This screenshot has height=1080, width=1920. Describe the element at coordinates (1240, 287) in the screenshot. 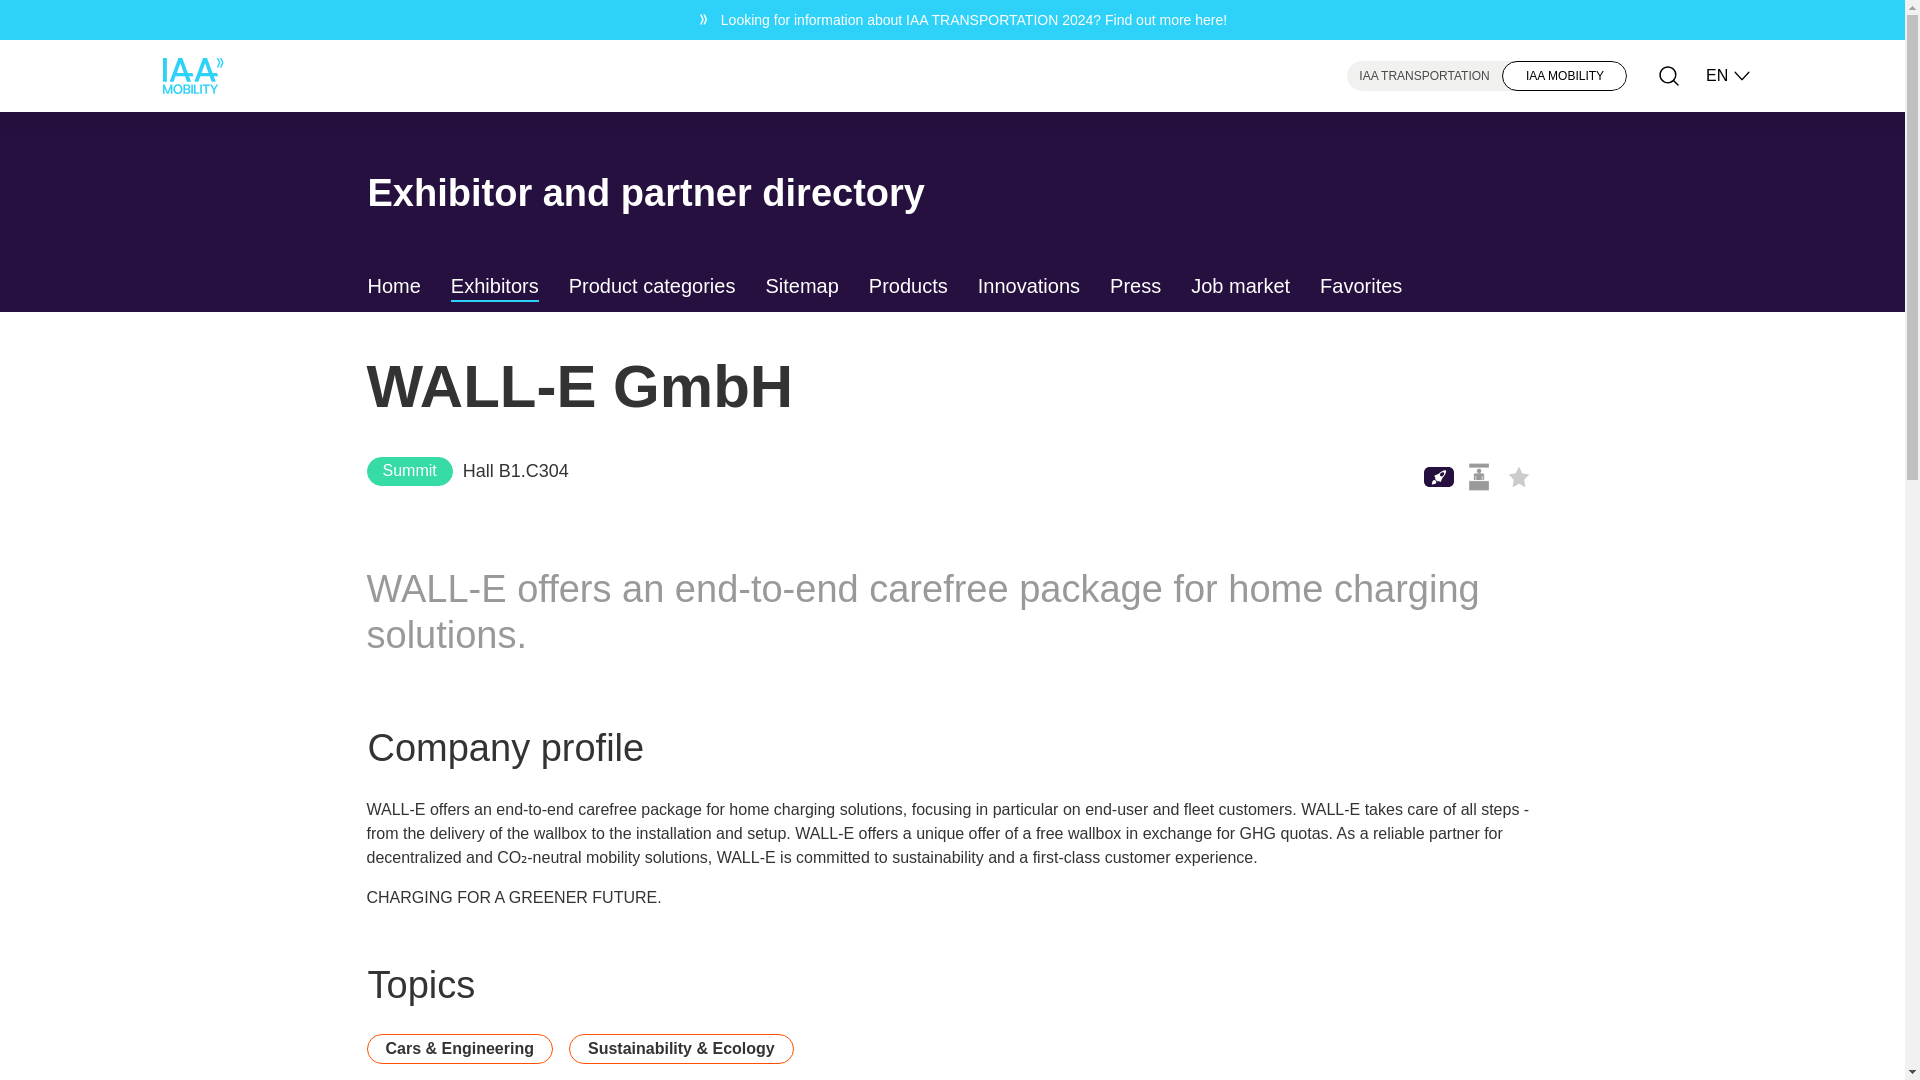

I see `Job market` at that location.